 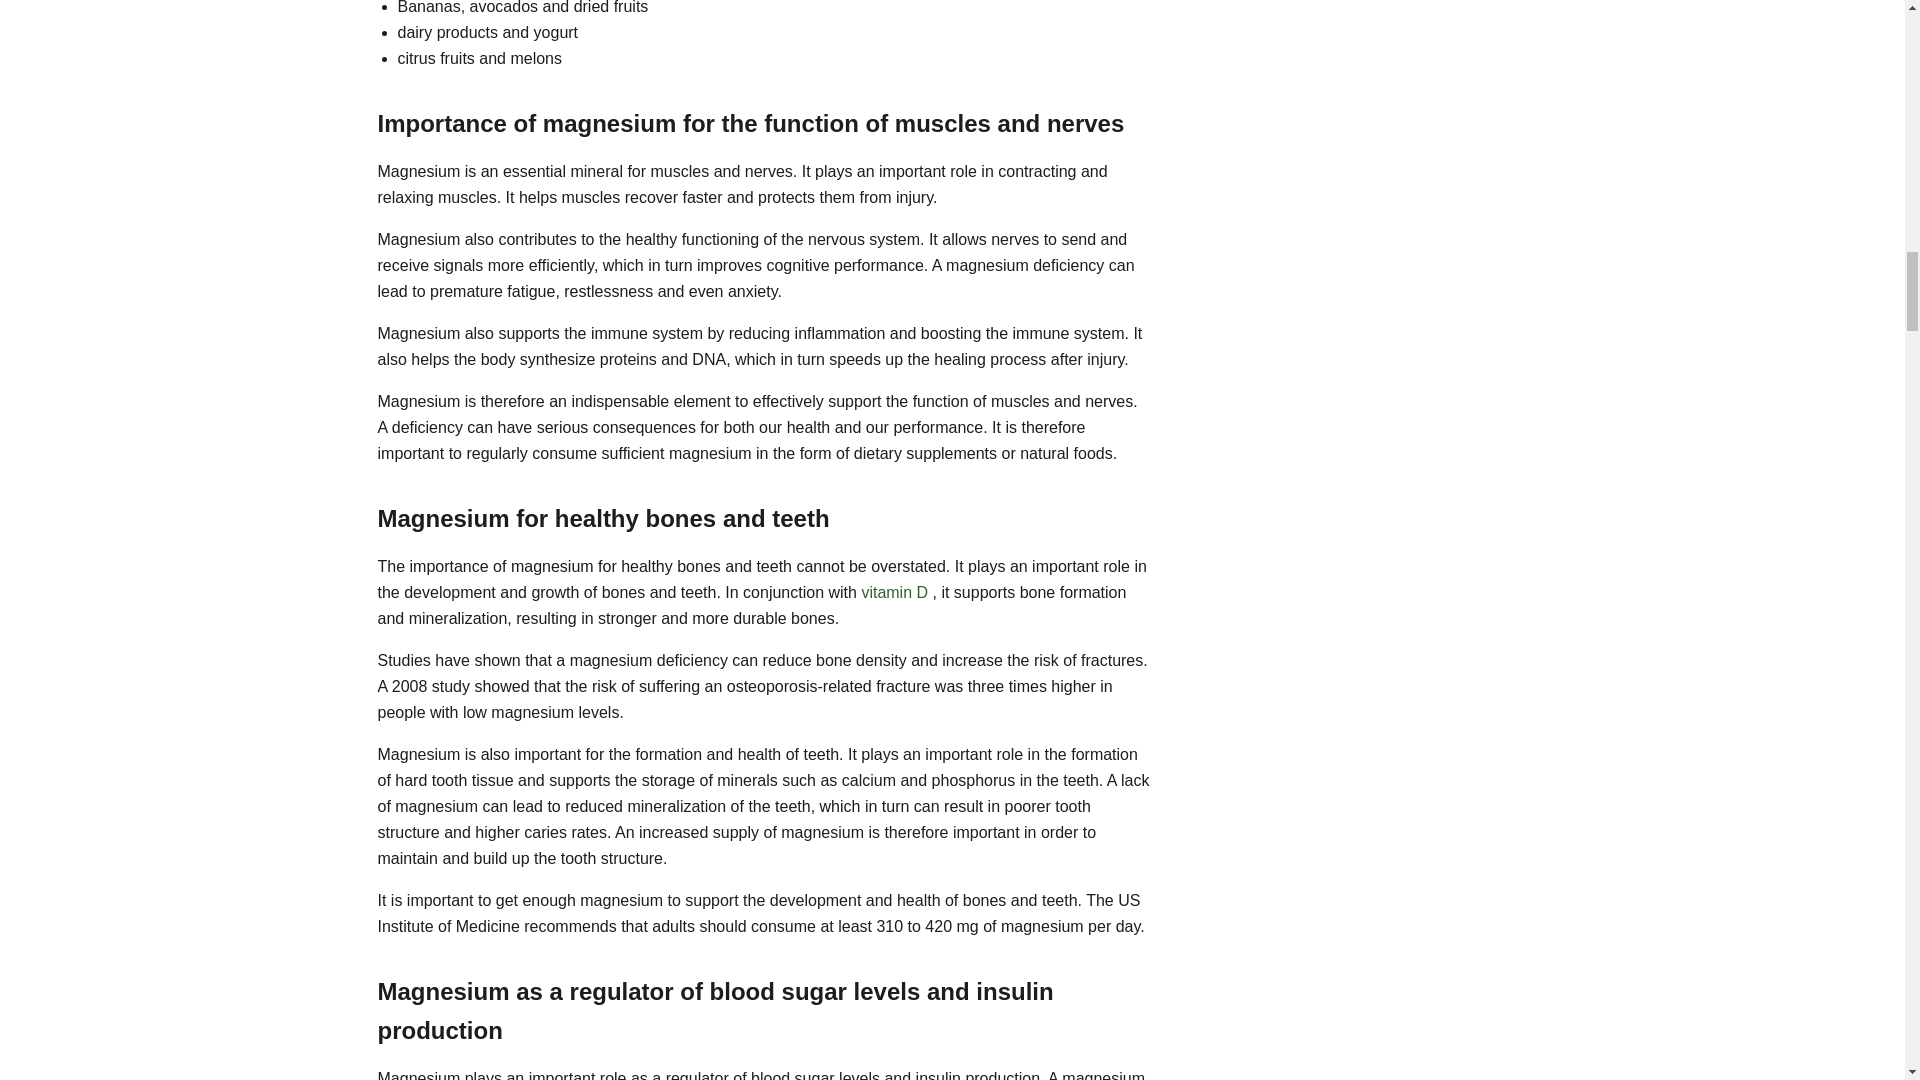 I want to click on Vitamin D, so click(x=894, y=592).